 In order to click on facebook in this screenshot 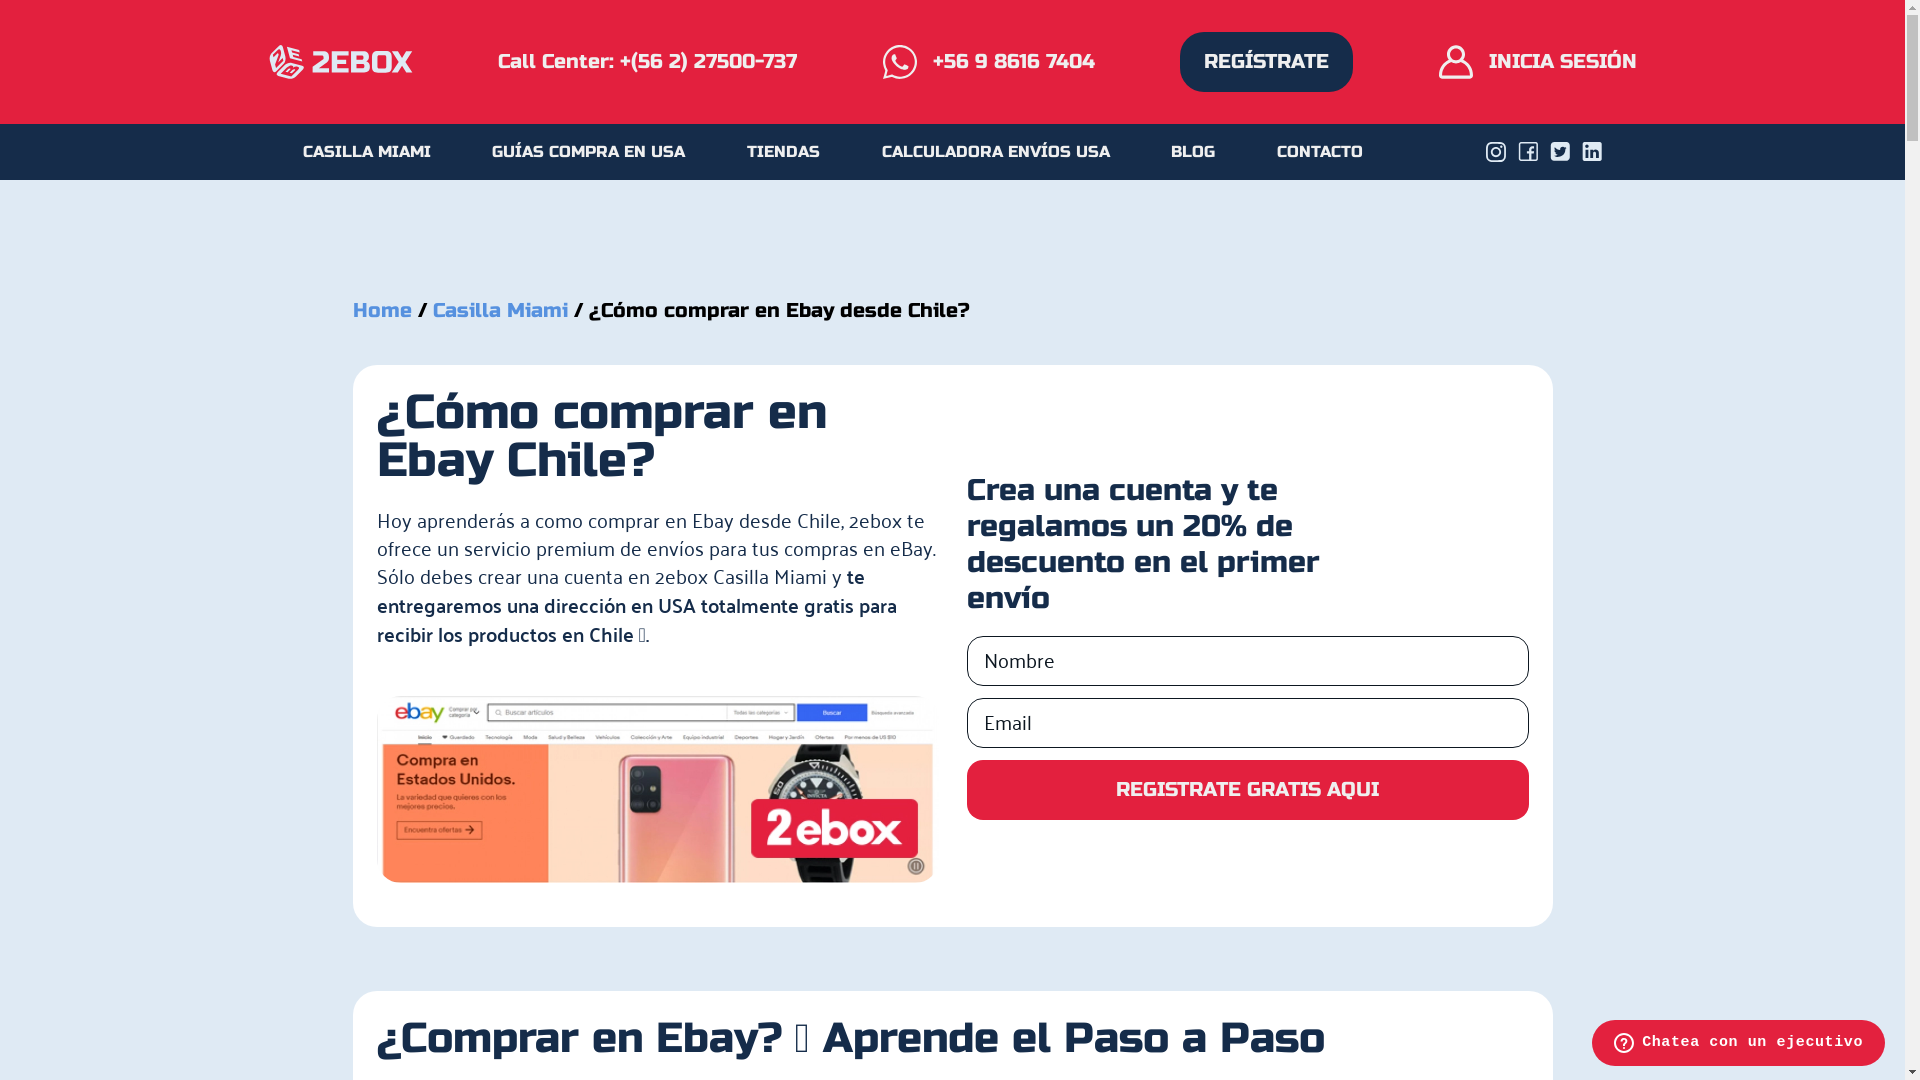, I will do `click(1528, 152)`.